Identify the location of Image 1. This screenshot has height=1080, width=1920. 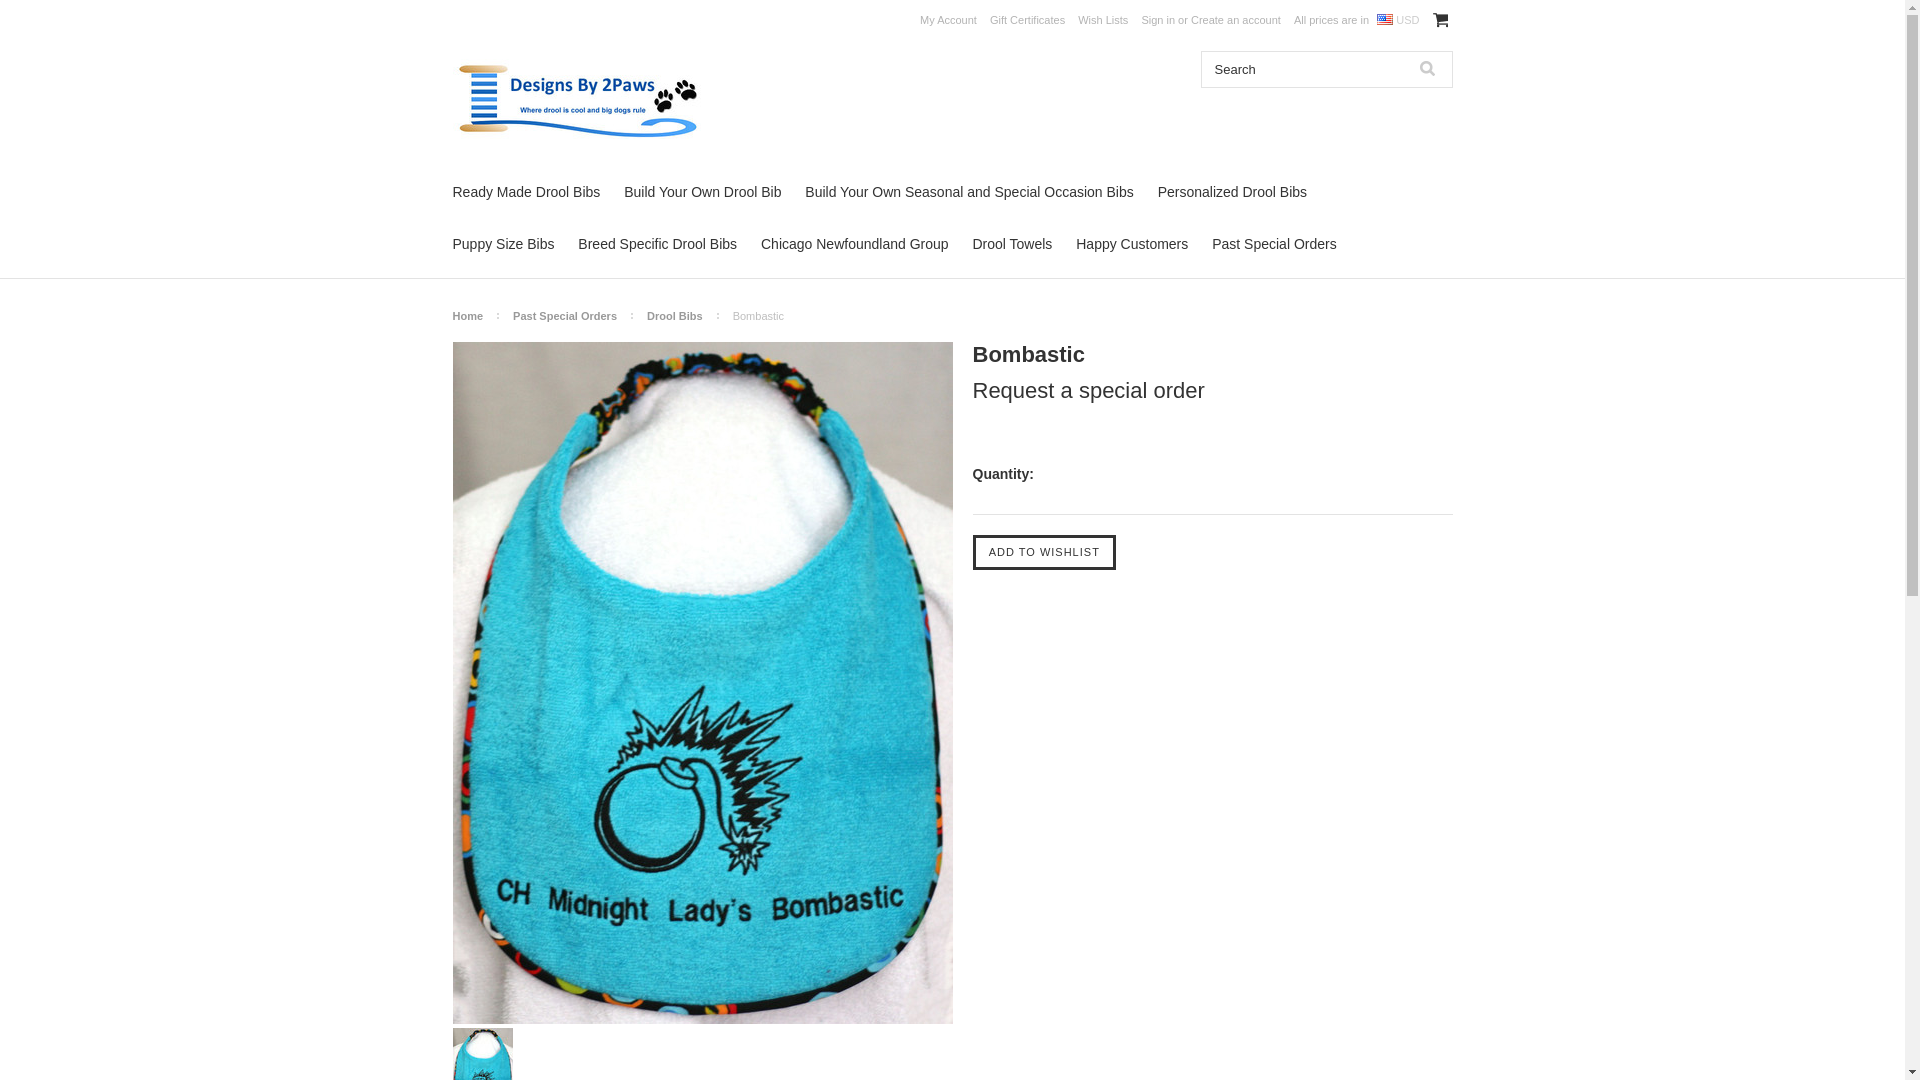
(482, 1052).